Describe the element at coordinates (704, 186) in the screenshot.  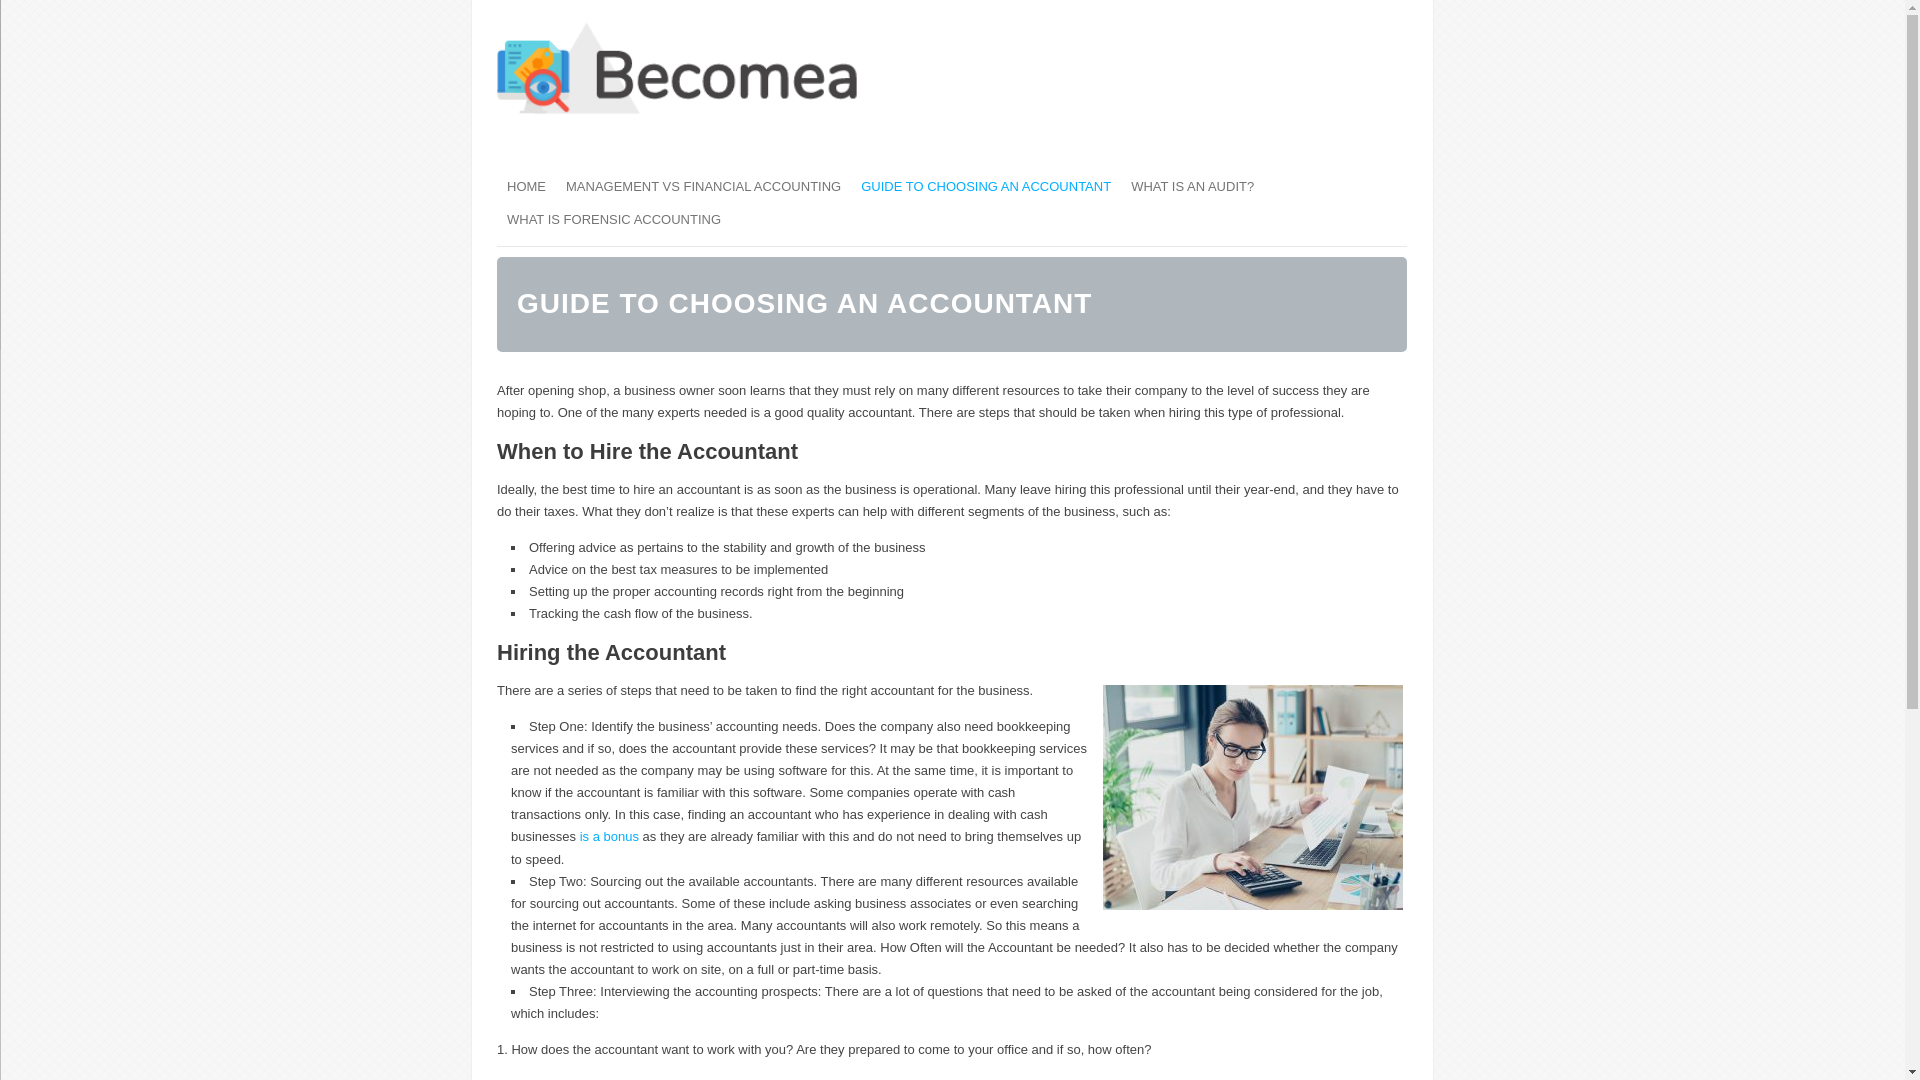
I see `MANAGEMENT VS FINANCIAL ACCOUNTING` at that location.